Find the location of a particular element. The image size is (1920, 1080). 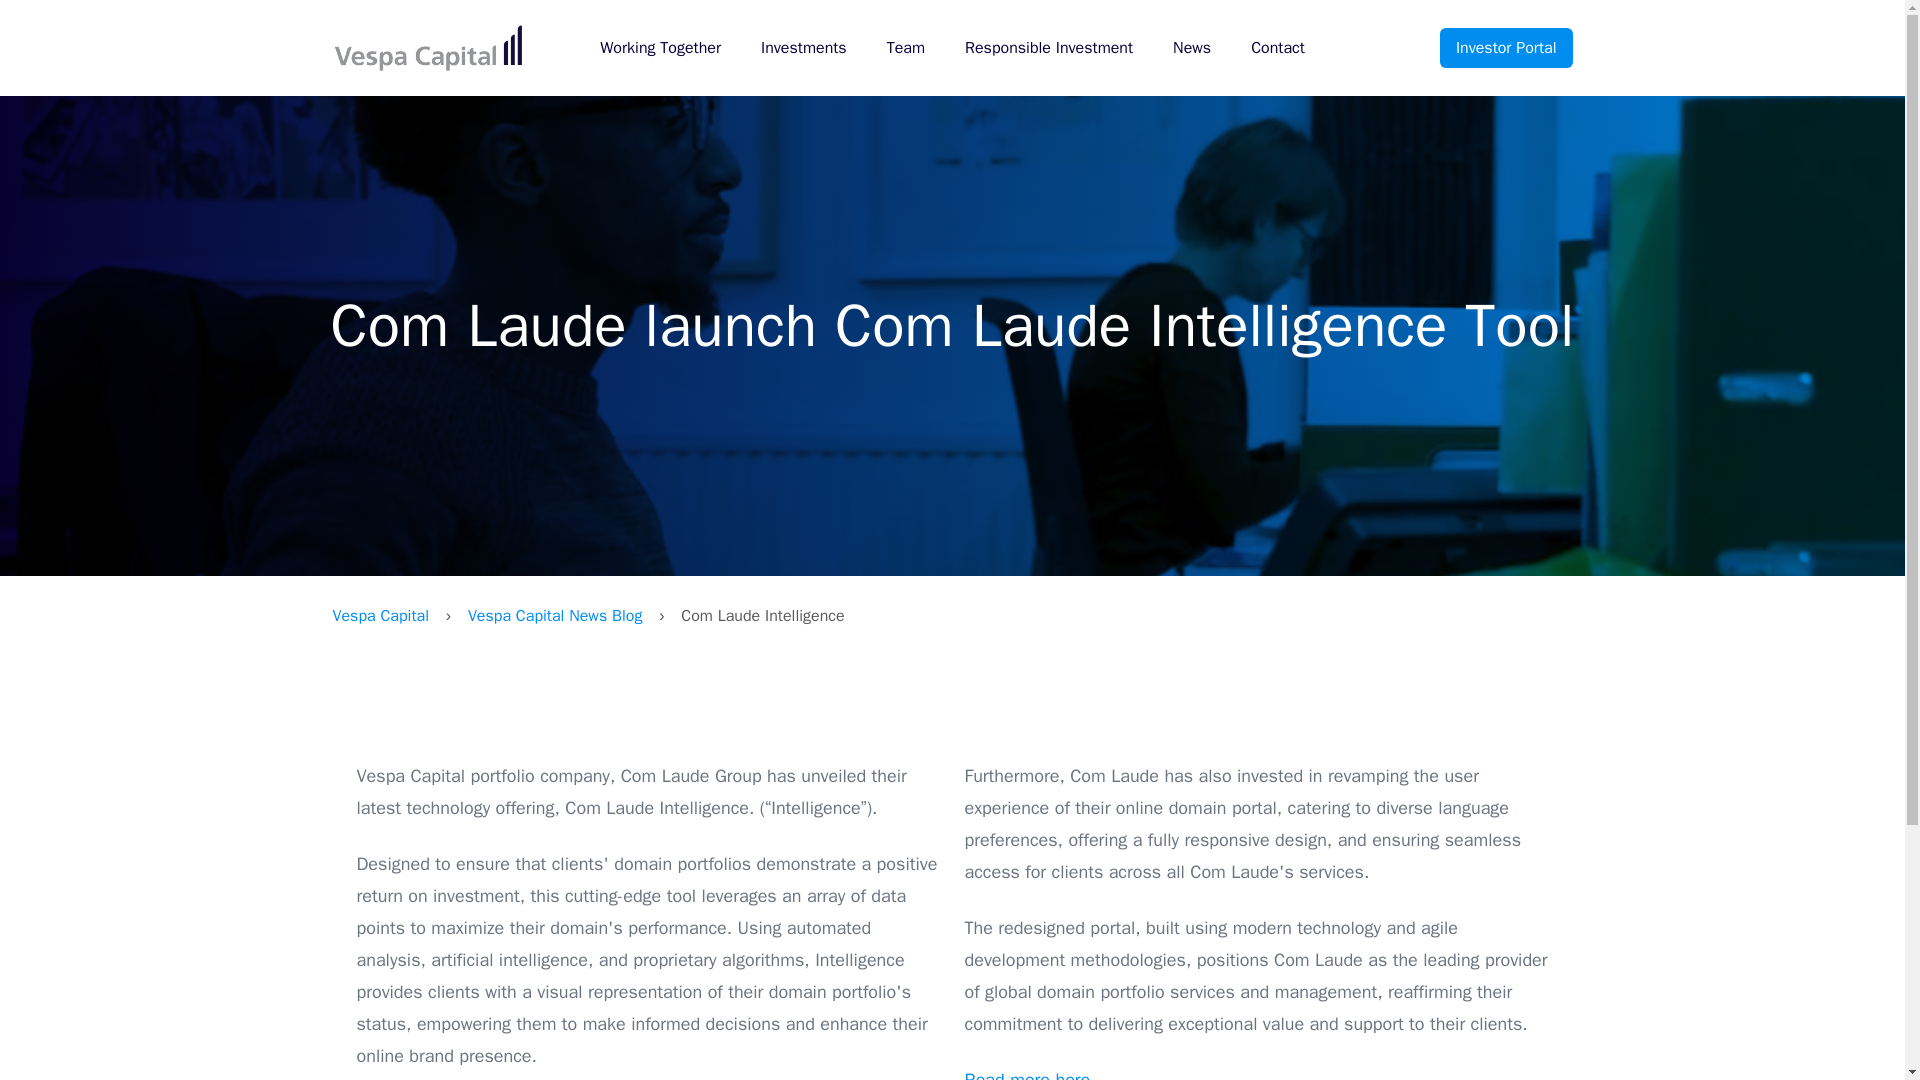

News is located at coordinates (1192, 48).